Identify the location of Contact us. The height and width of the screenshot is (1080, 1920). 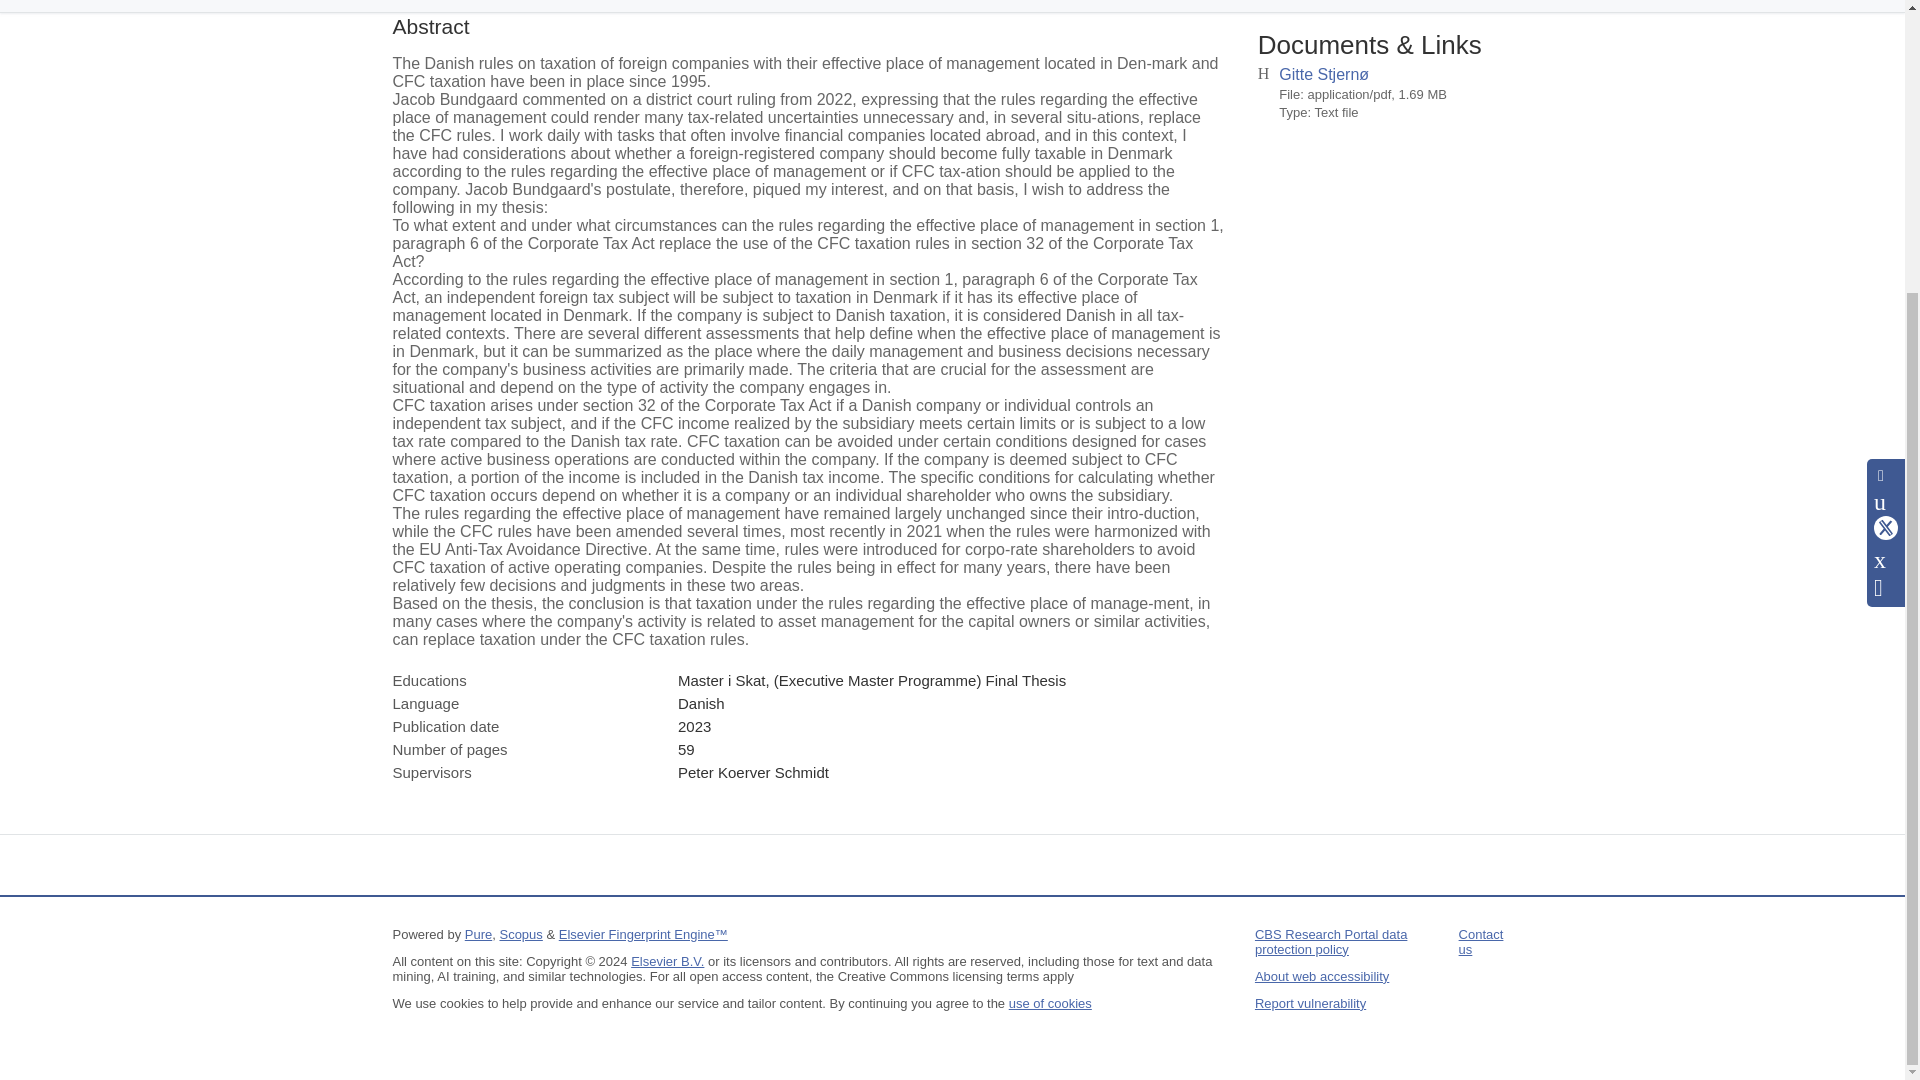
(1481, 941).